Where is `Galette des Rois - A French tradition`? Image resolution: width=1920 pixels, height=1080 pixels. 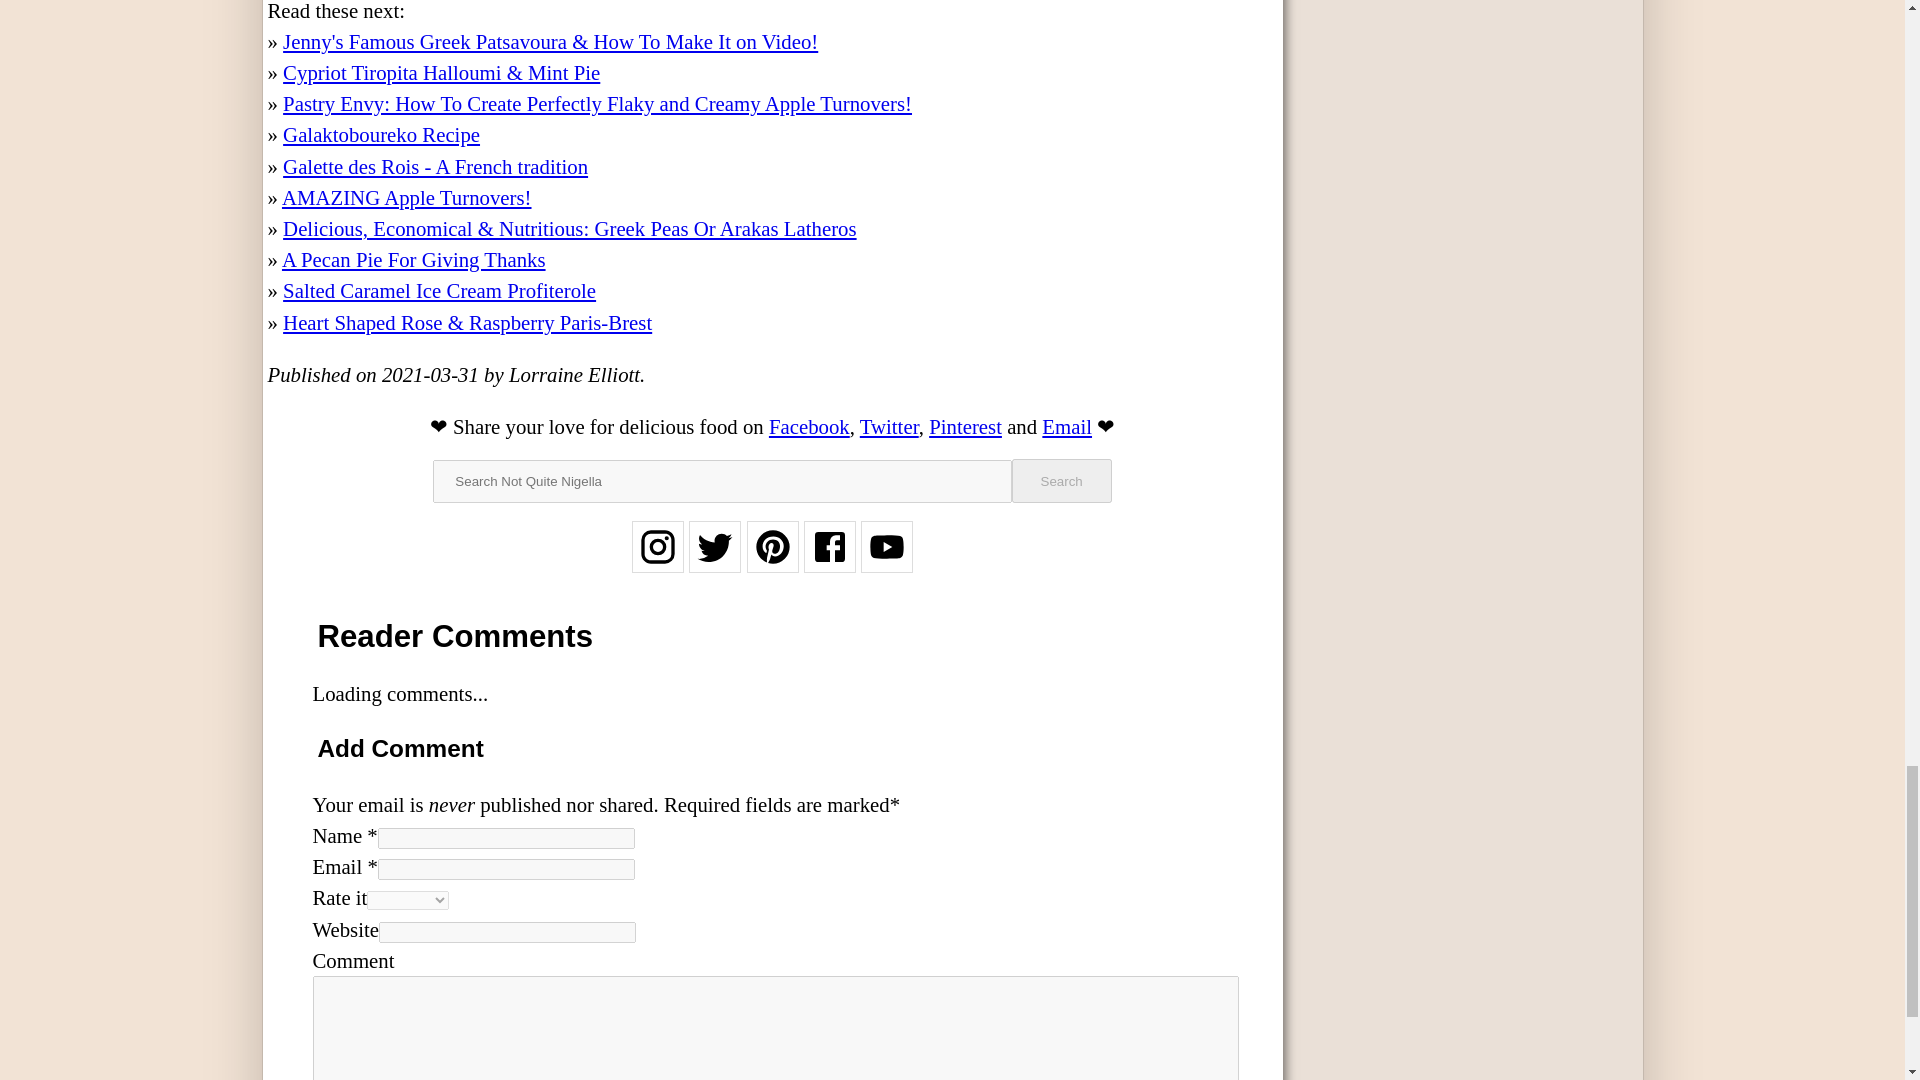 Galette des Rois - A French tradition is located at coordinates (434, 166).